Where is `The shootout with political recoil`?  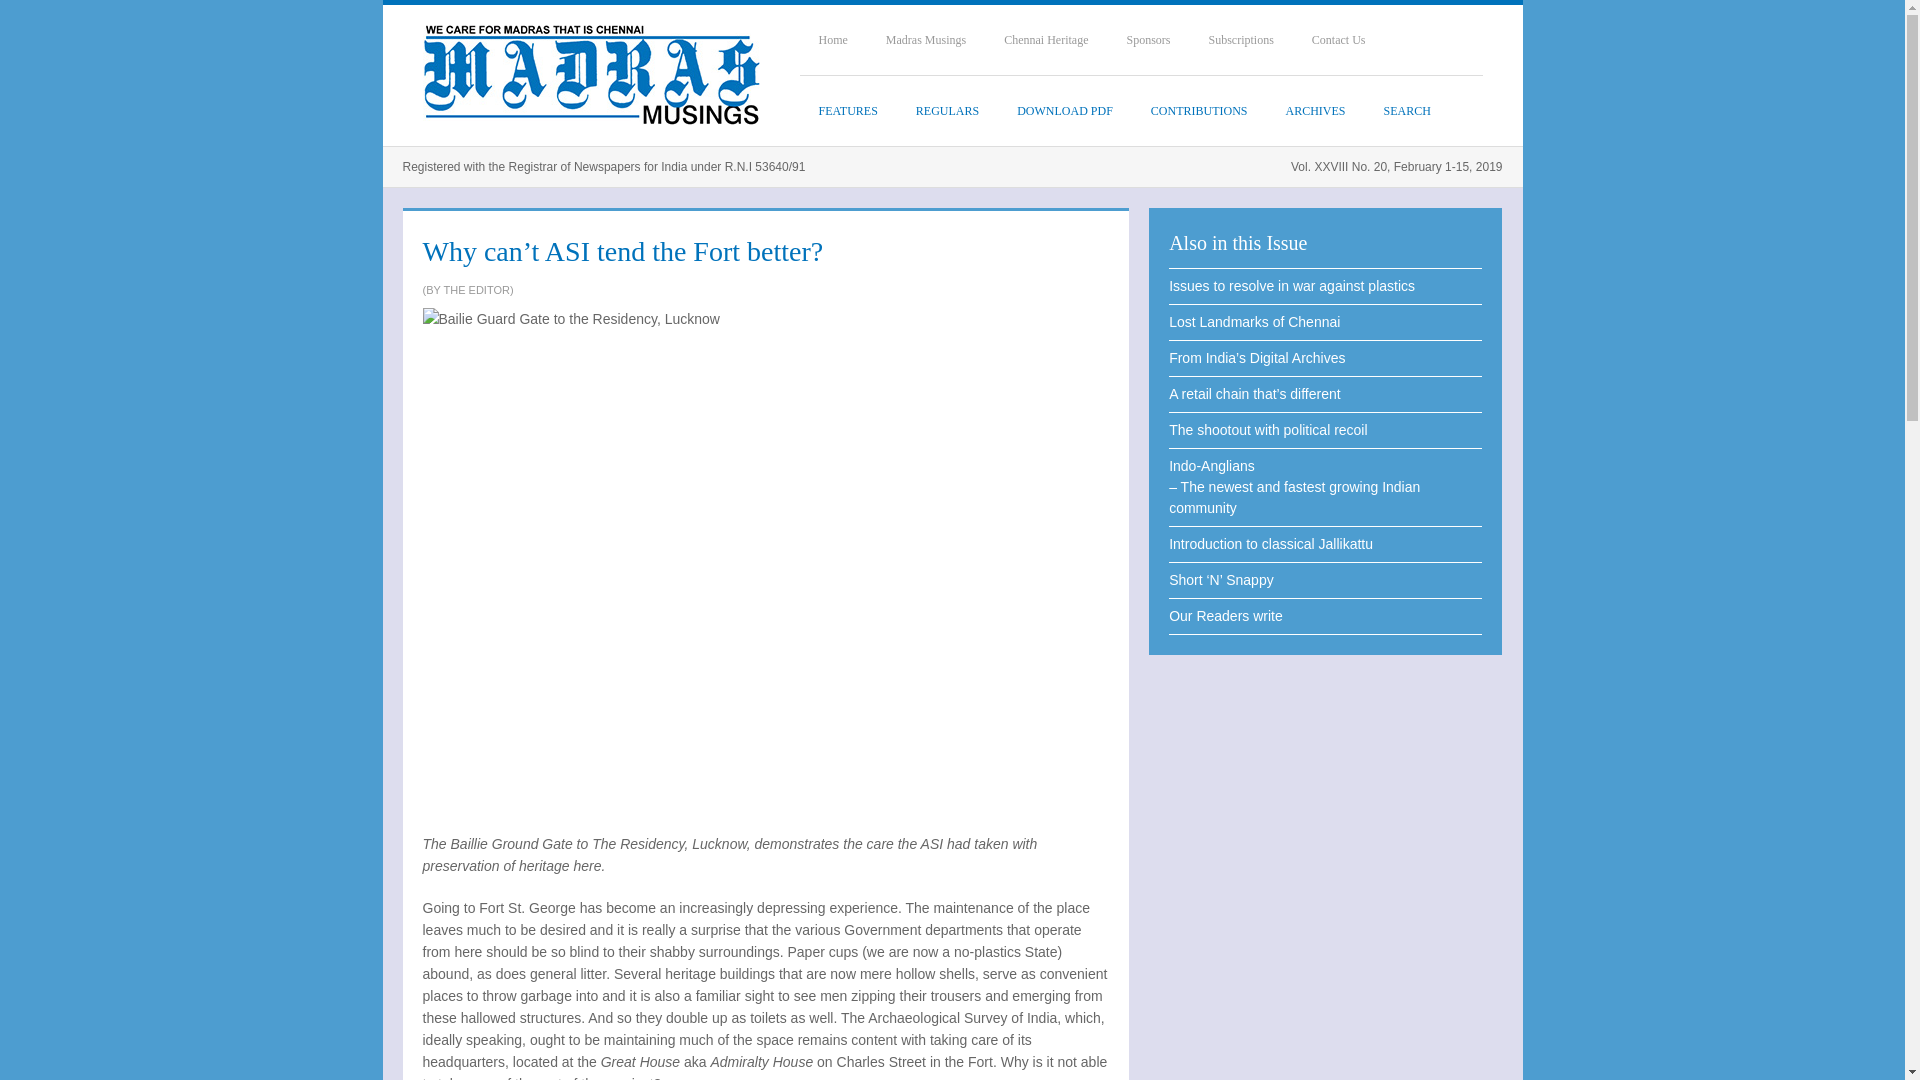 The shootout with political recoil is located at coordinates (1326, 430).